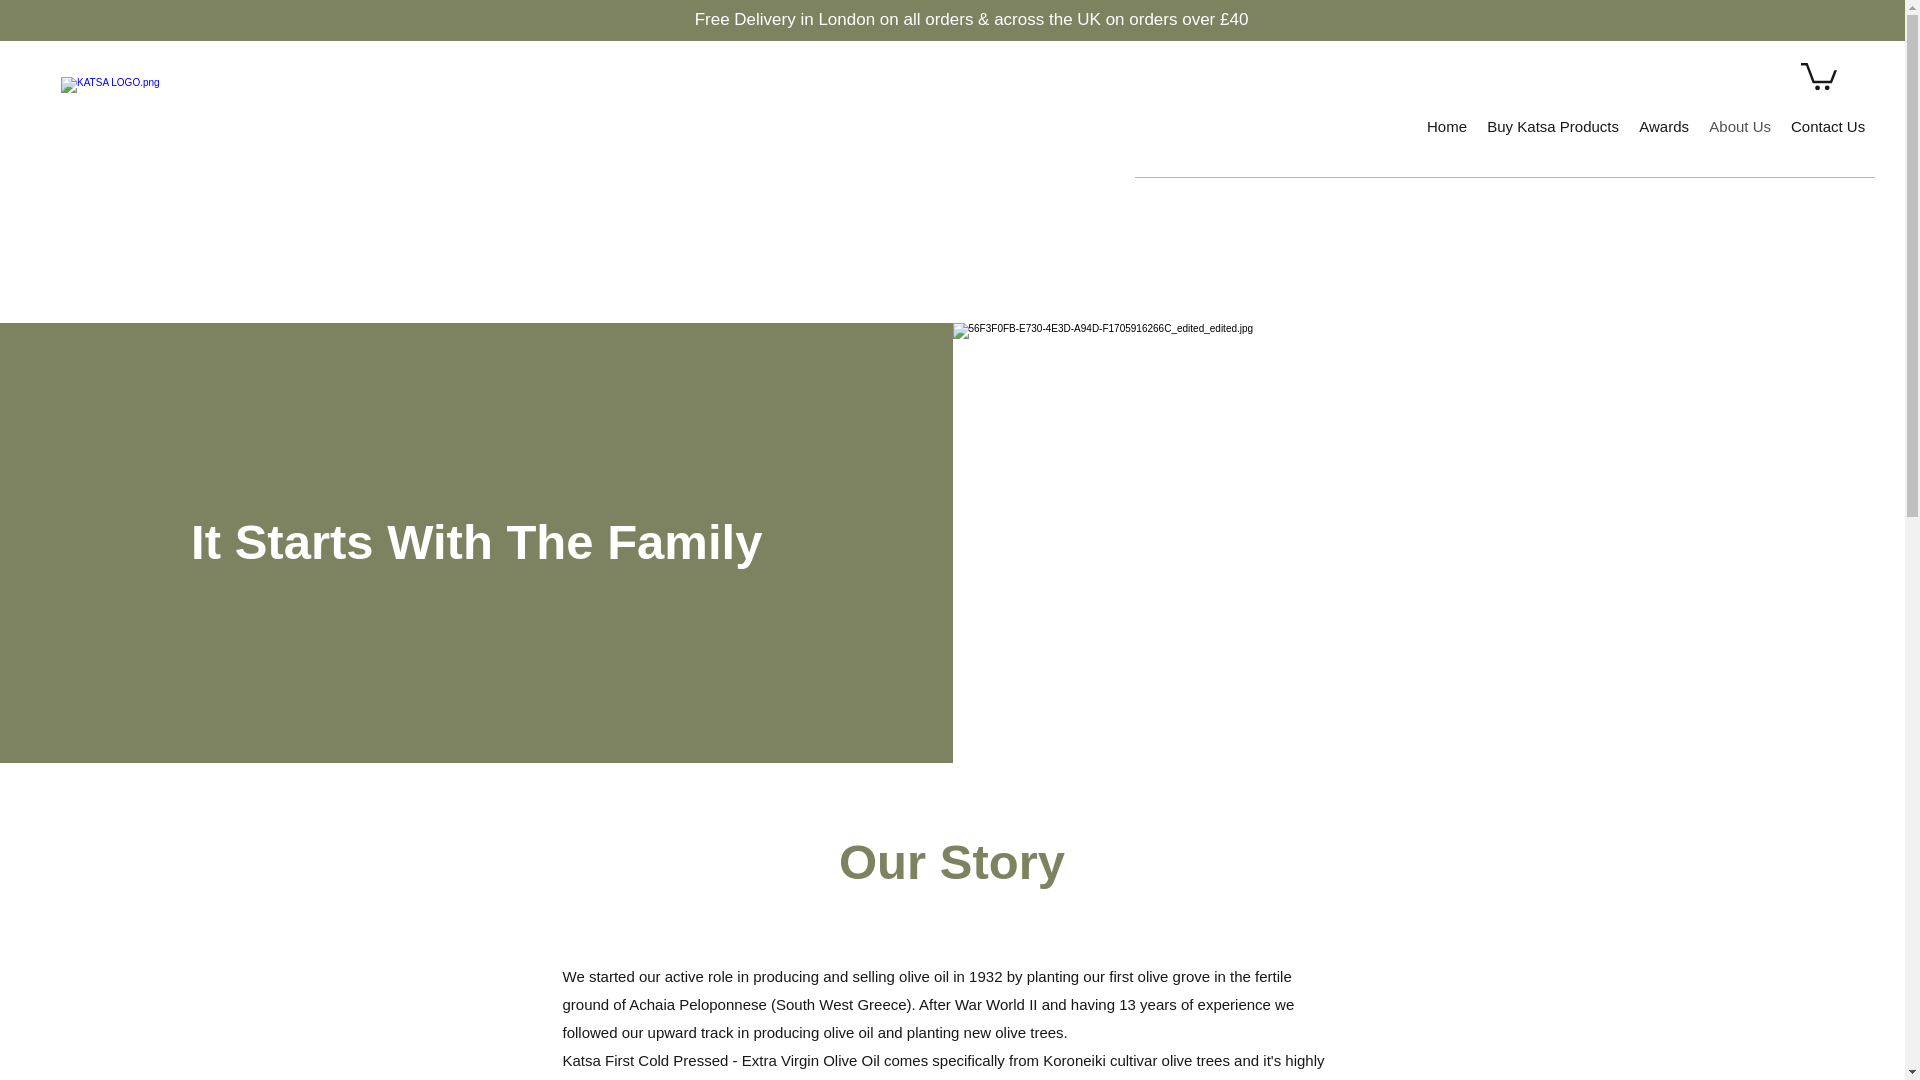  Describe the element at coordinates (1664, 126) in the screenshot. I see `Awards` at that location.